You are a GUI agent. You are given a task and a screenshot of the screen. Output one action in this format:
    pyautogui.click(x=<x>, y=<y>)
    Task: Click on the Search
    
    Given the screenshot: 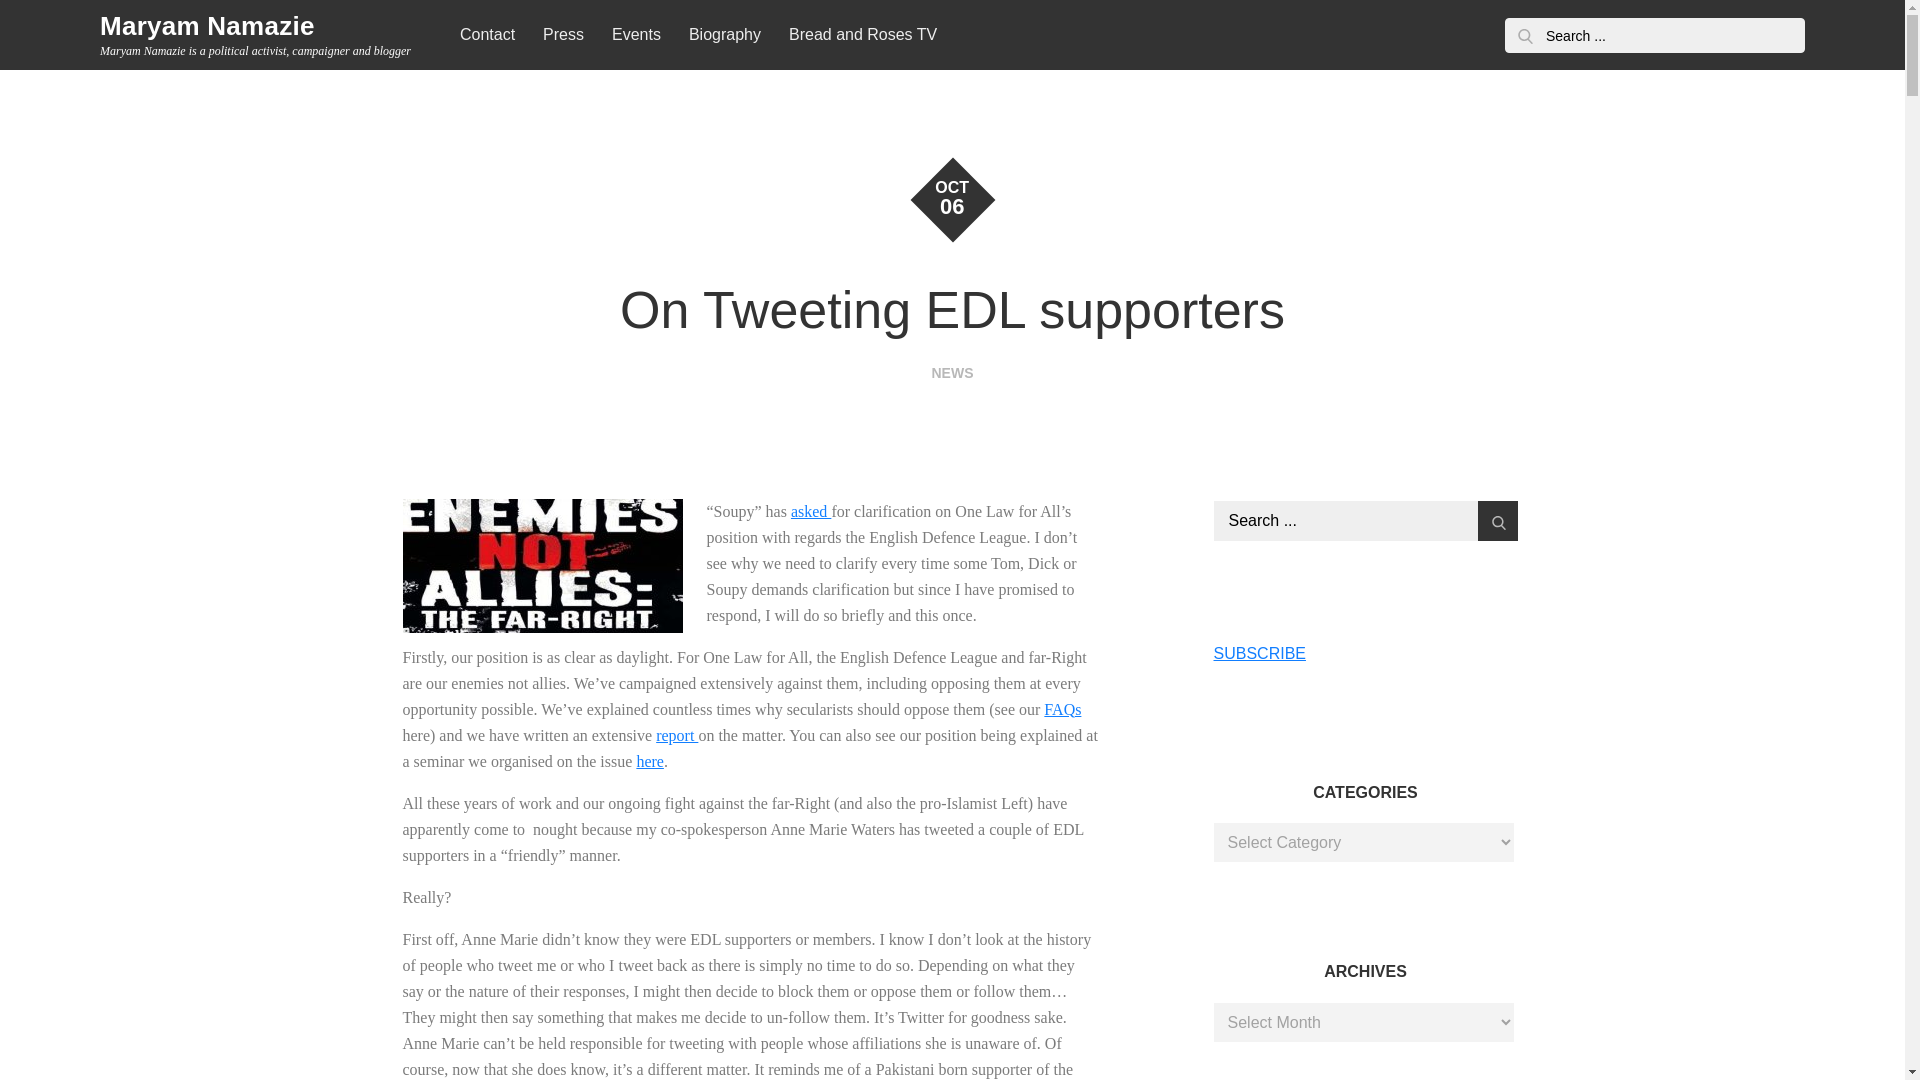 What is the action you would take?
    pyautogui.click(x=1525, y=35)
    